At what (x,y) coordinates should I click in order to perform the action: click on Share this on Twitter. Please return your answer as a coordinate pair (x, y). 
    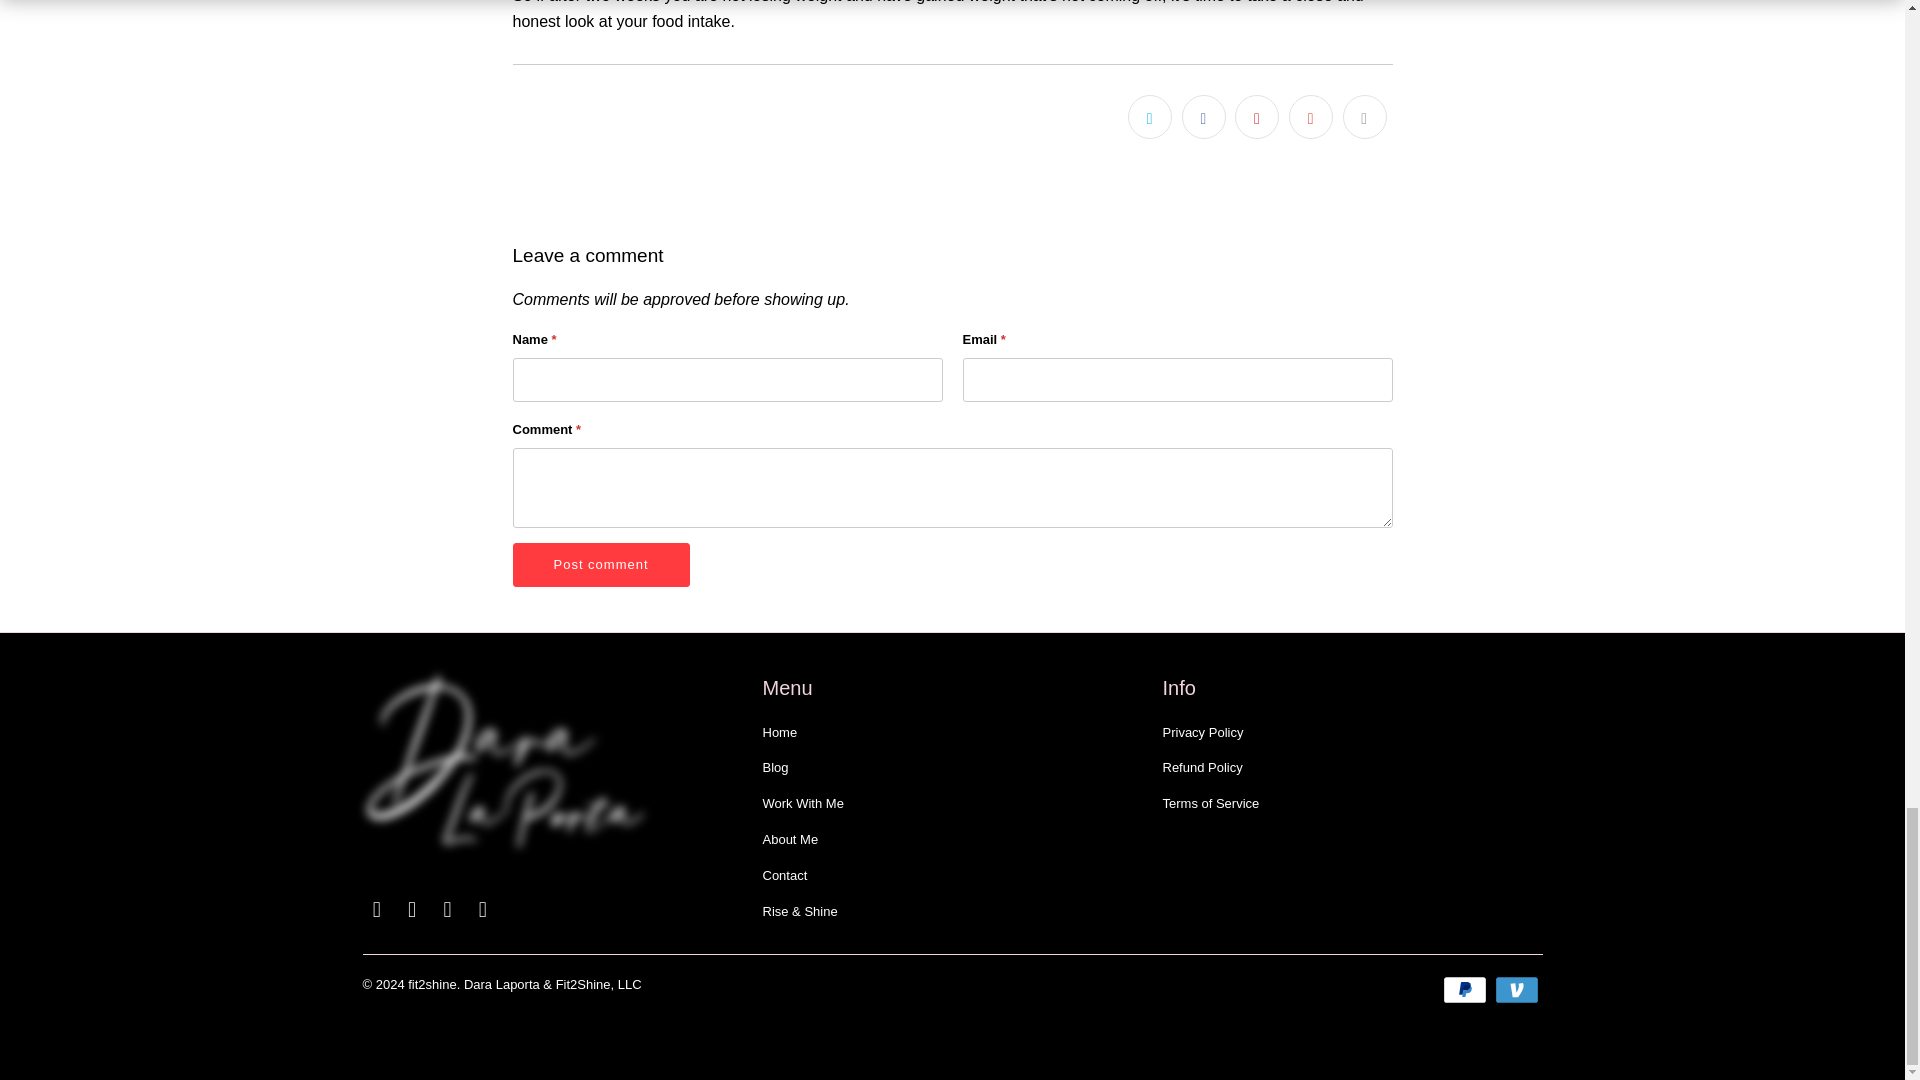
    Looking at the image, I should click on (1150, 117).